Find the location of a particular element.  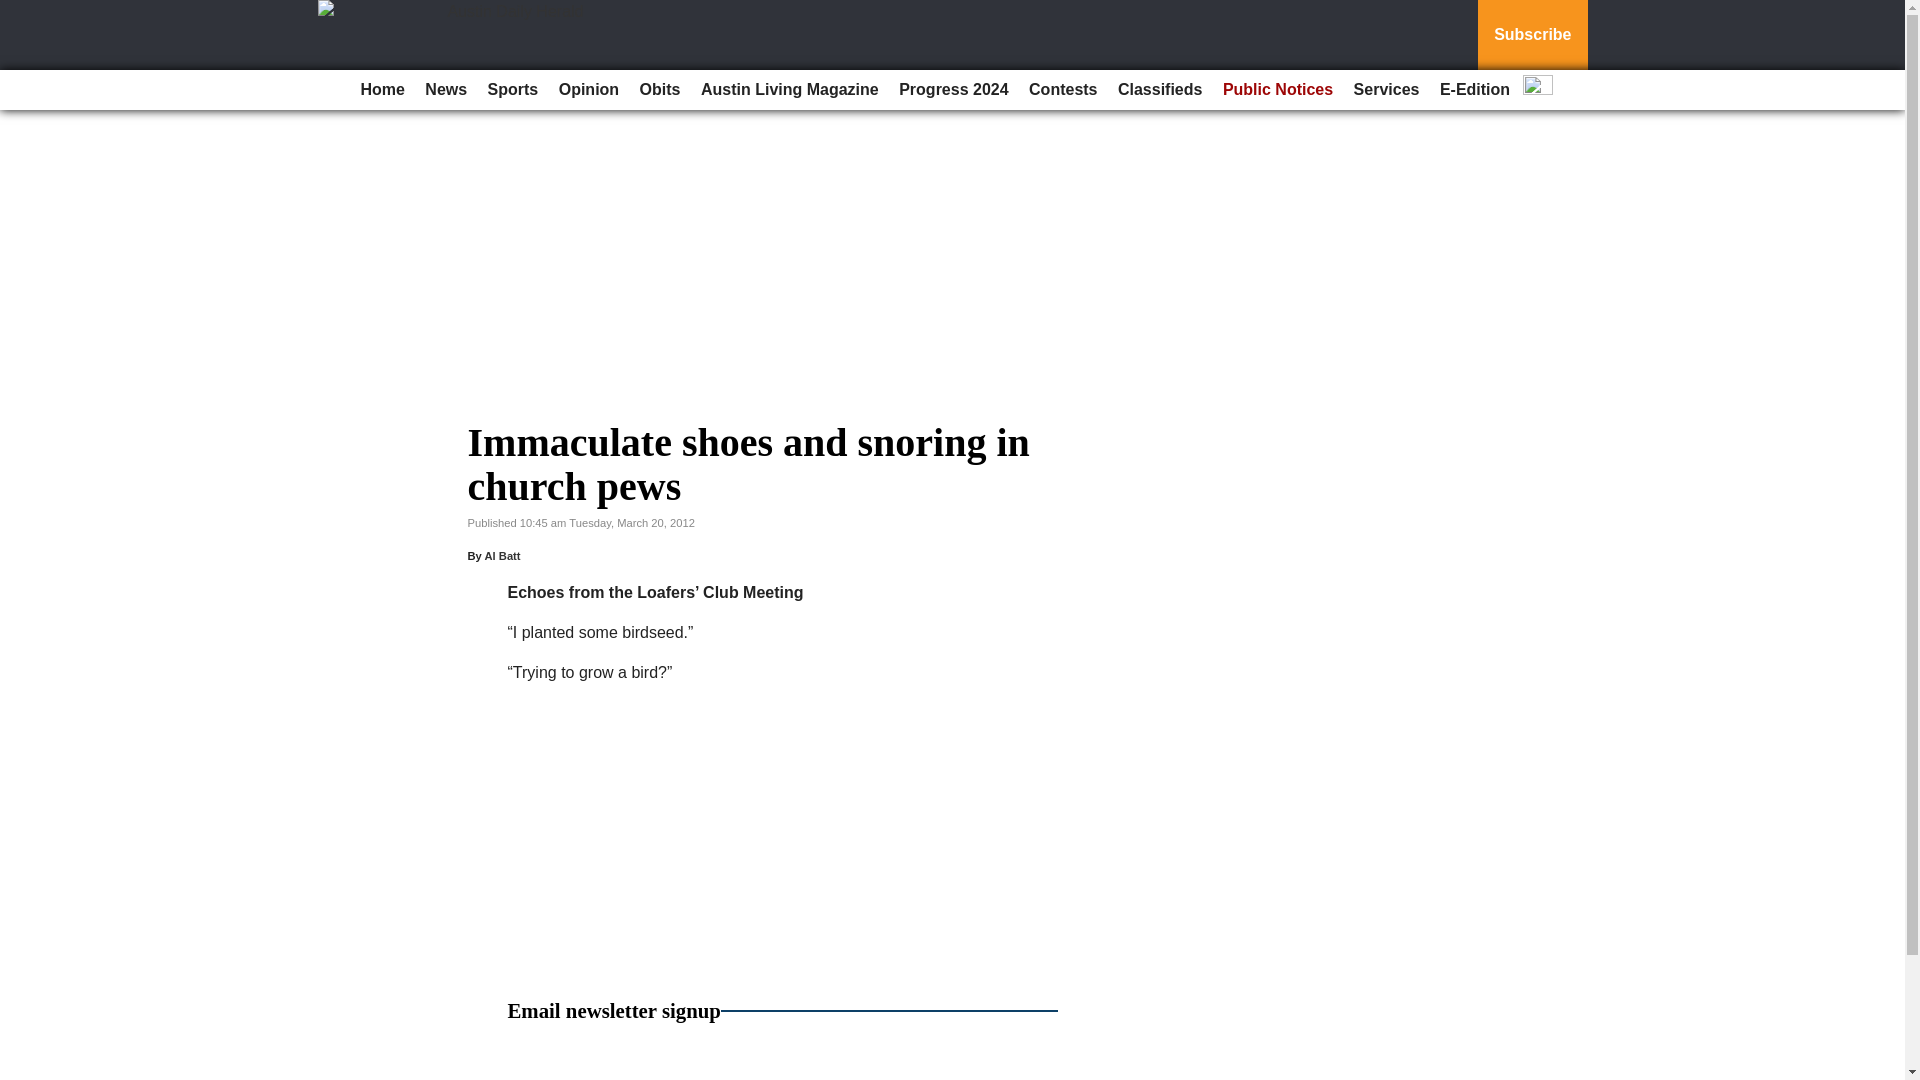

Opinion is located at coordinates (589, 90).